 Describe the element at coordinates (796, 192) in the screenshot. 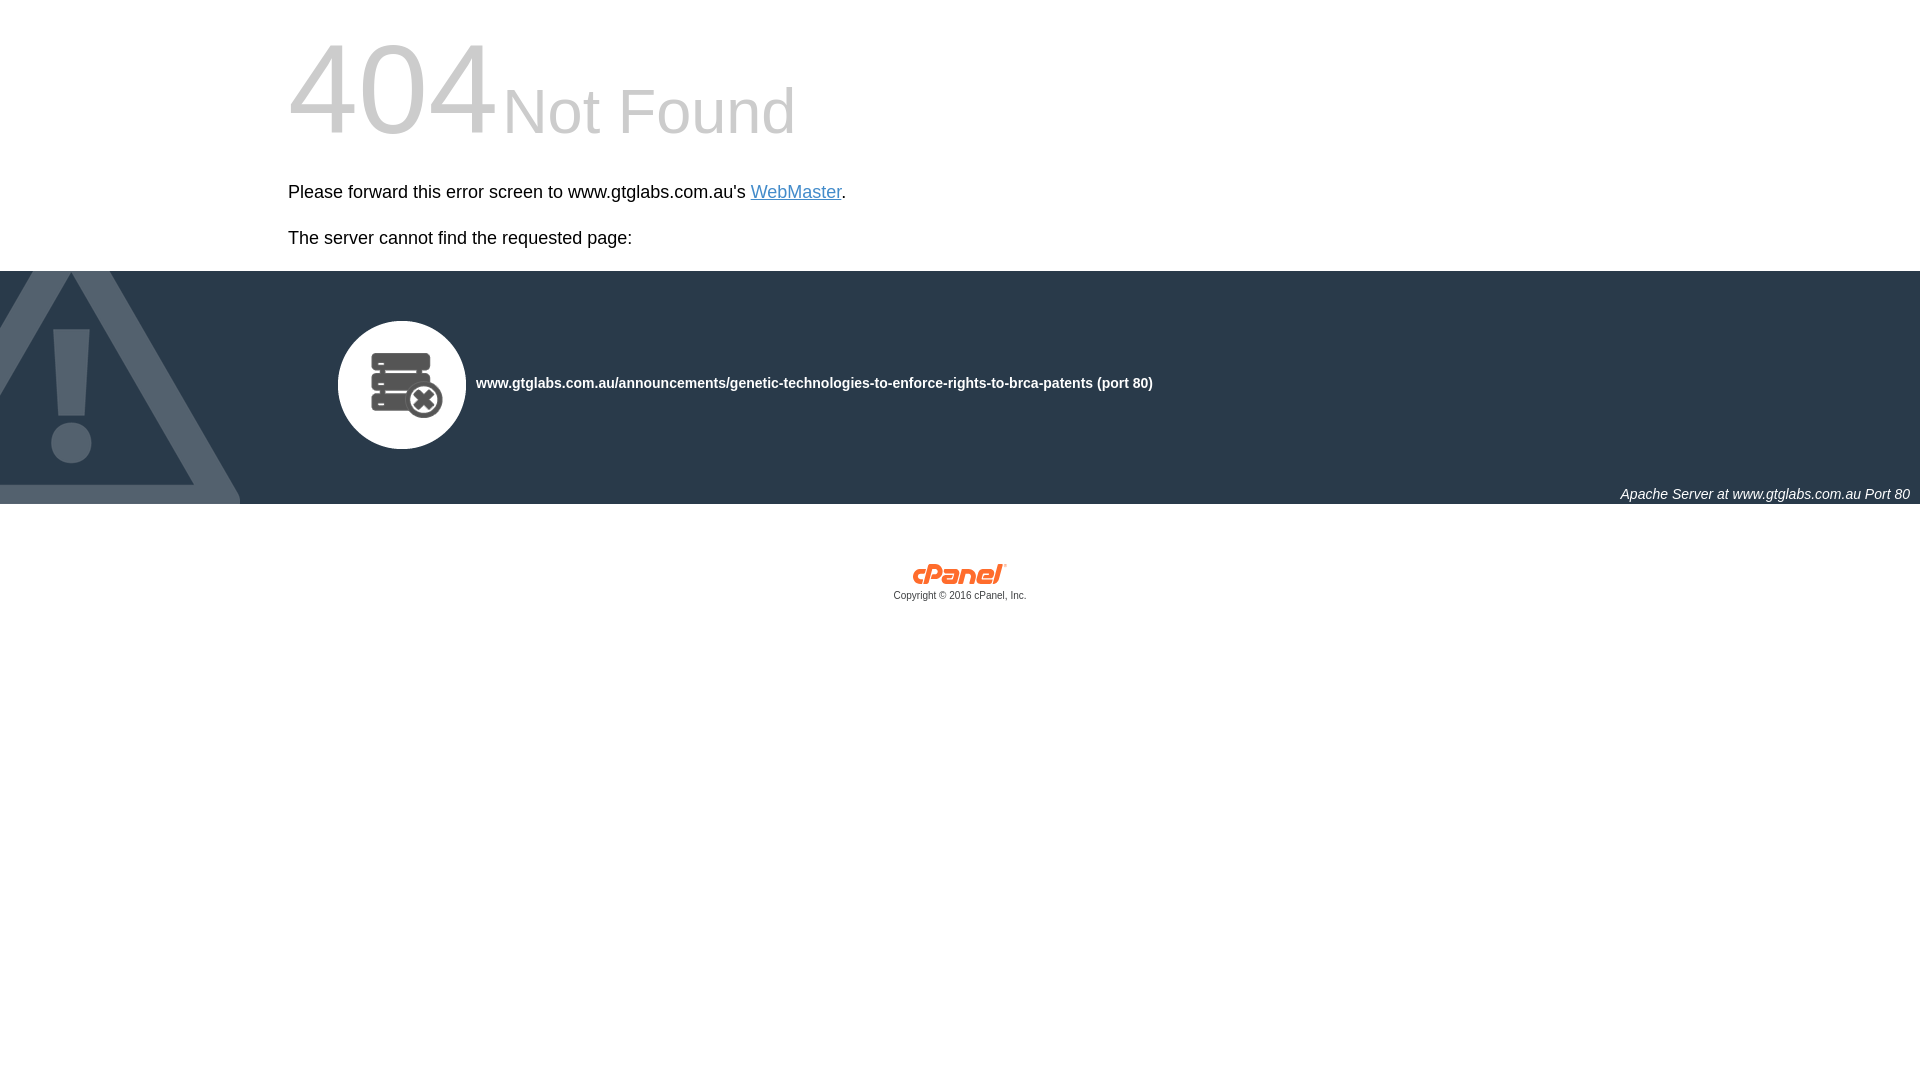

I see `WebMaster` at that location.